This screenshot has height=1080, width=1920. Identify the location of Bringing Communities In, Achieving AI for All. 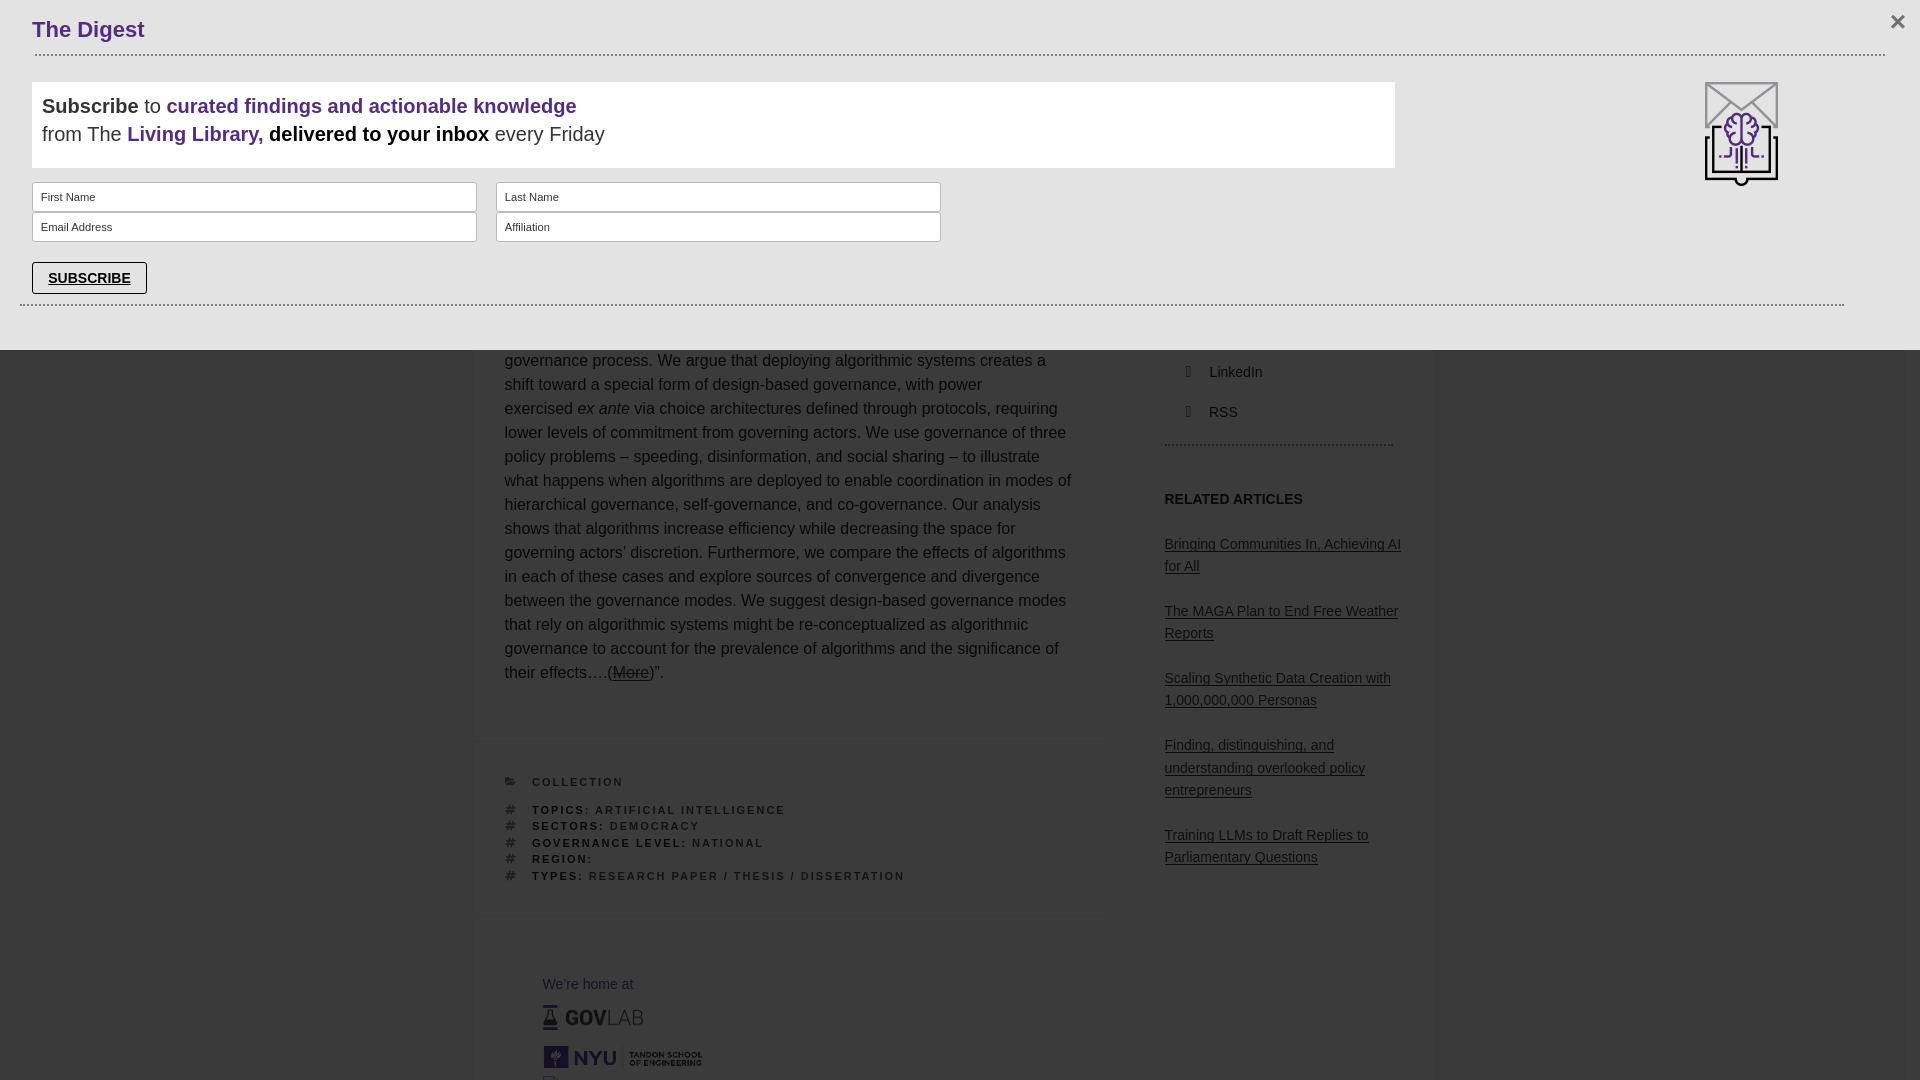
(1282, 554).